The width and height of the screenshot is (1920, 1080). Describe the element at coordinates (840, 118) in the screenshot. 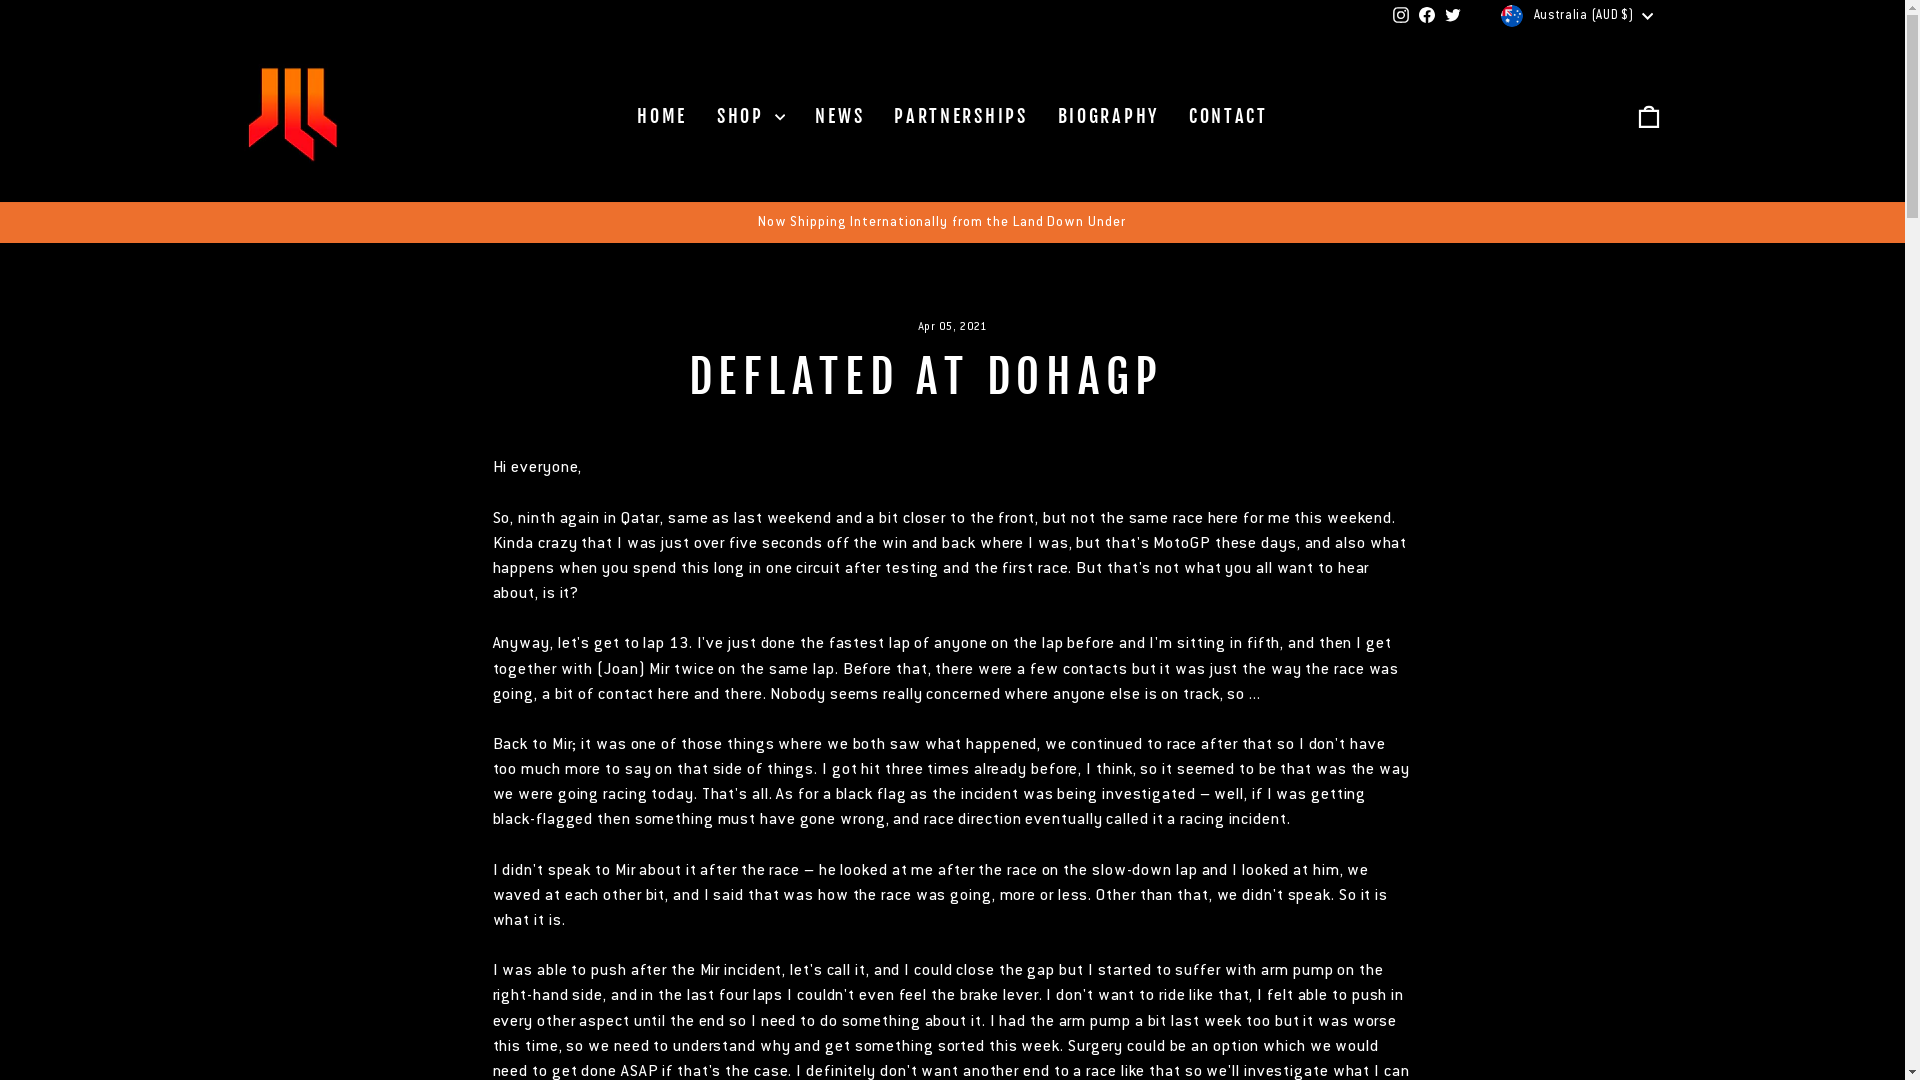

I see `NEWS` at that location.